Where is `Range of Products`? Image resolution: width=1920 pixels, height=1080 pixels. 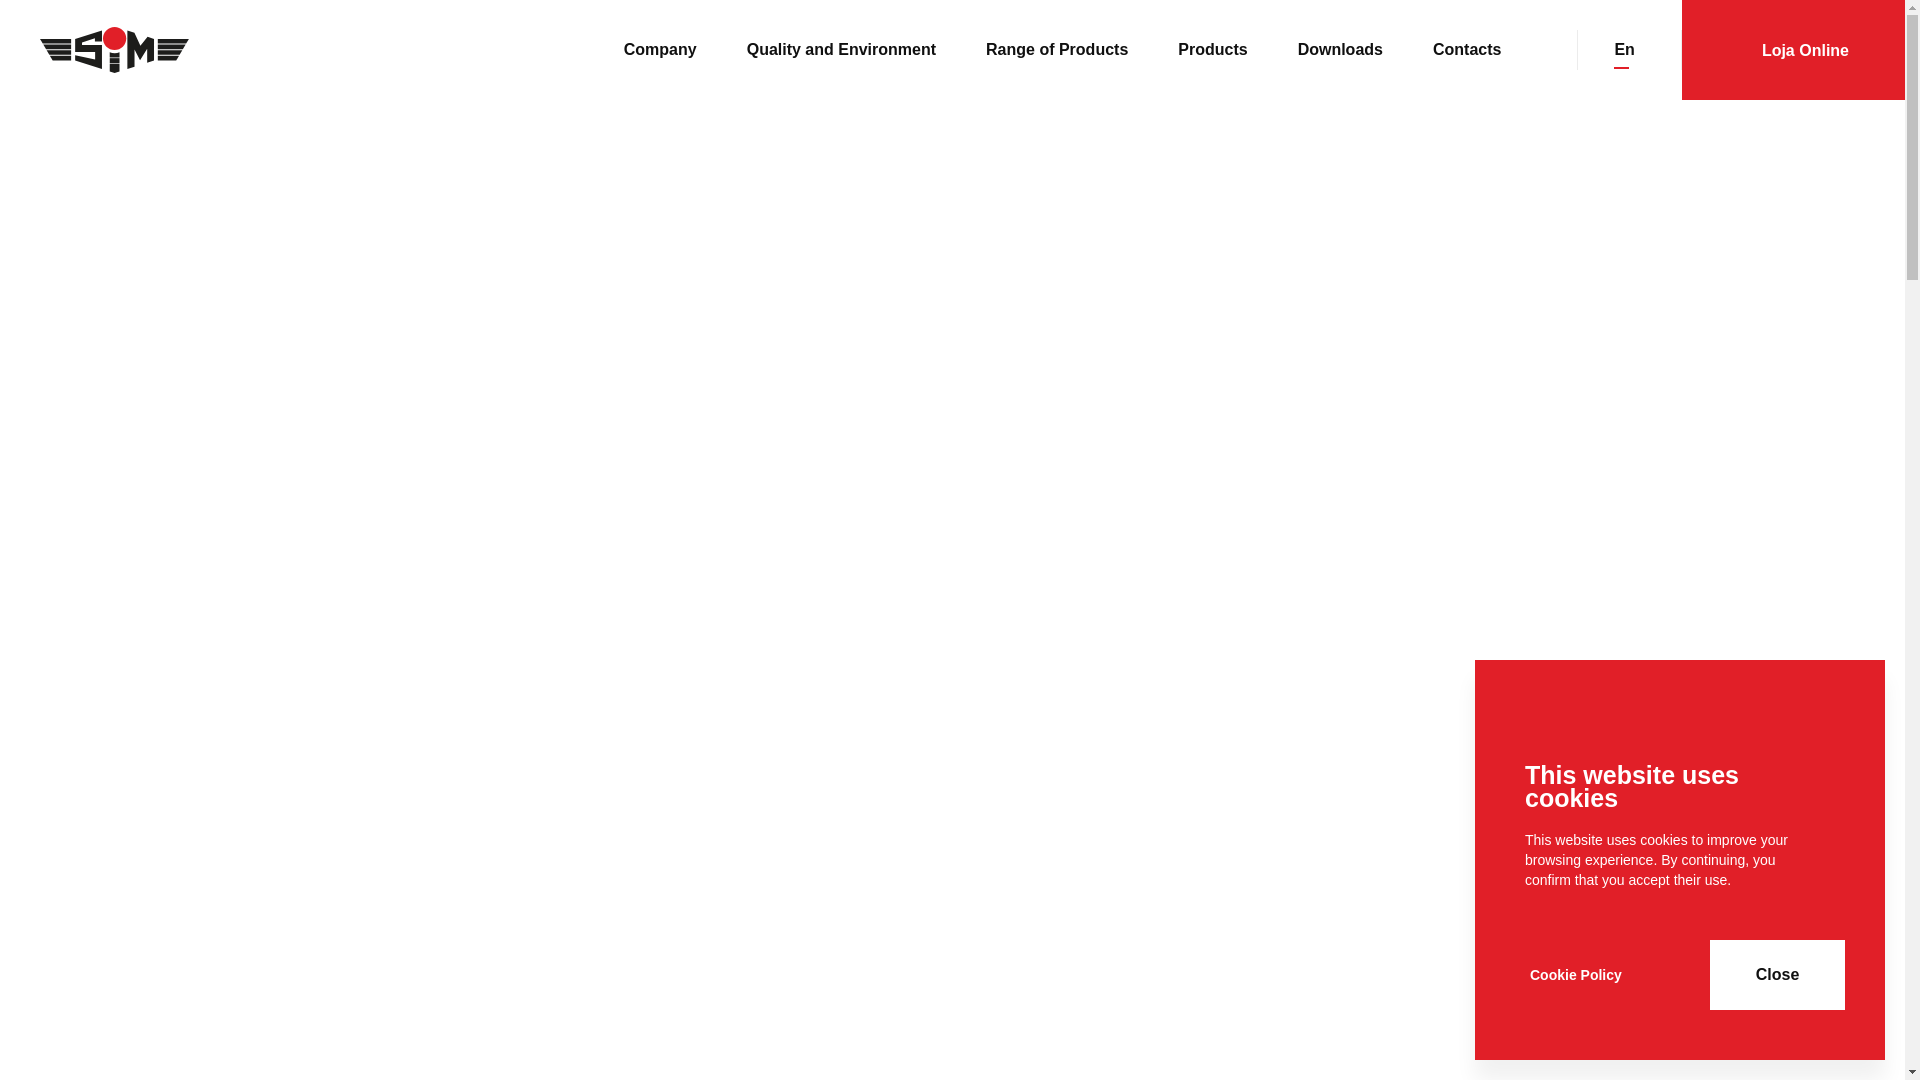
Range of Products is located at coordinates (1057, 50).